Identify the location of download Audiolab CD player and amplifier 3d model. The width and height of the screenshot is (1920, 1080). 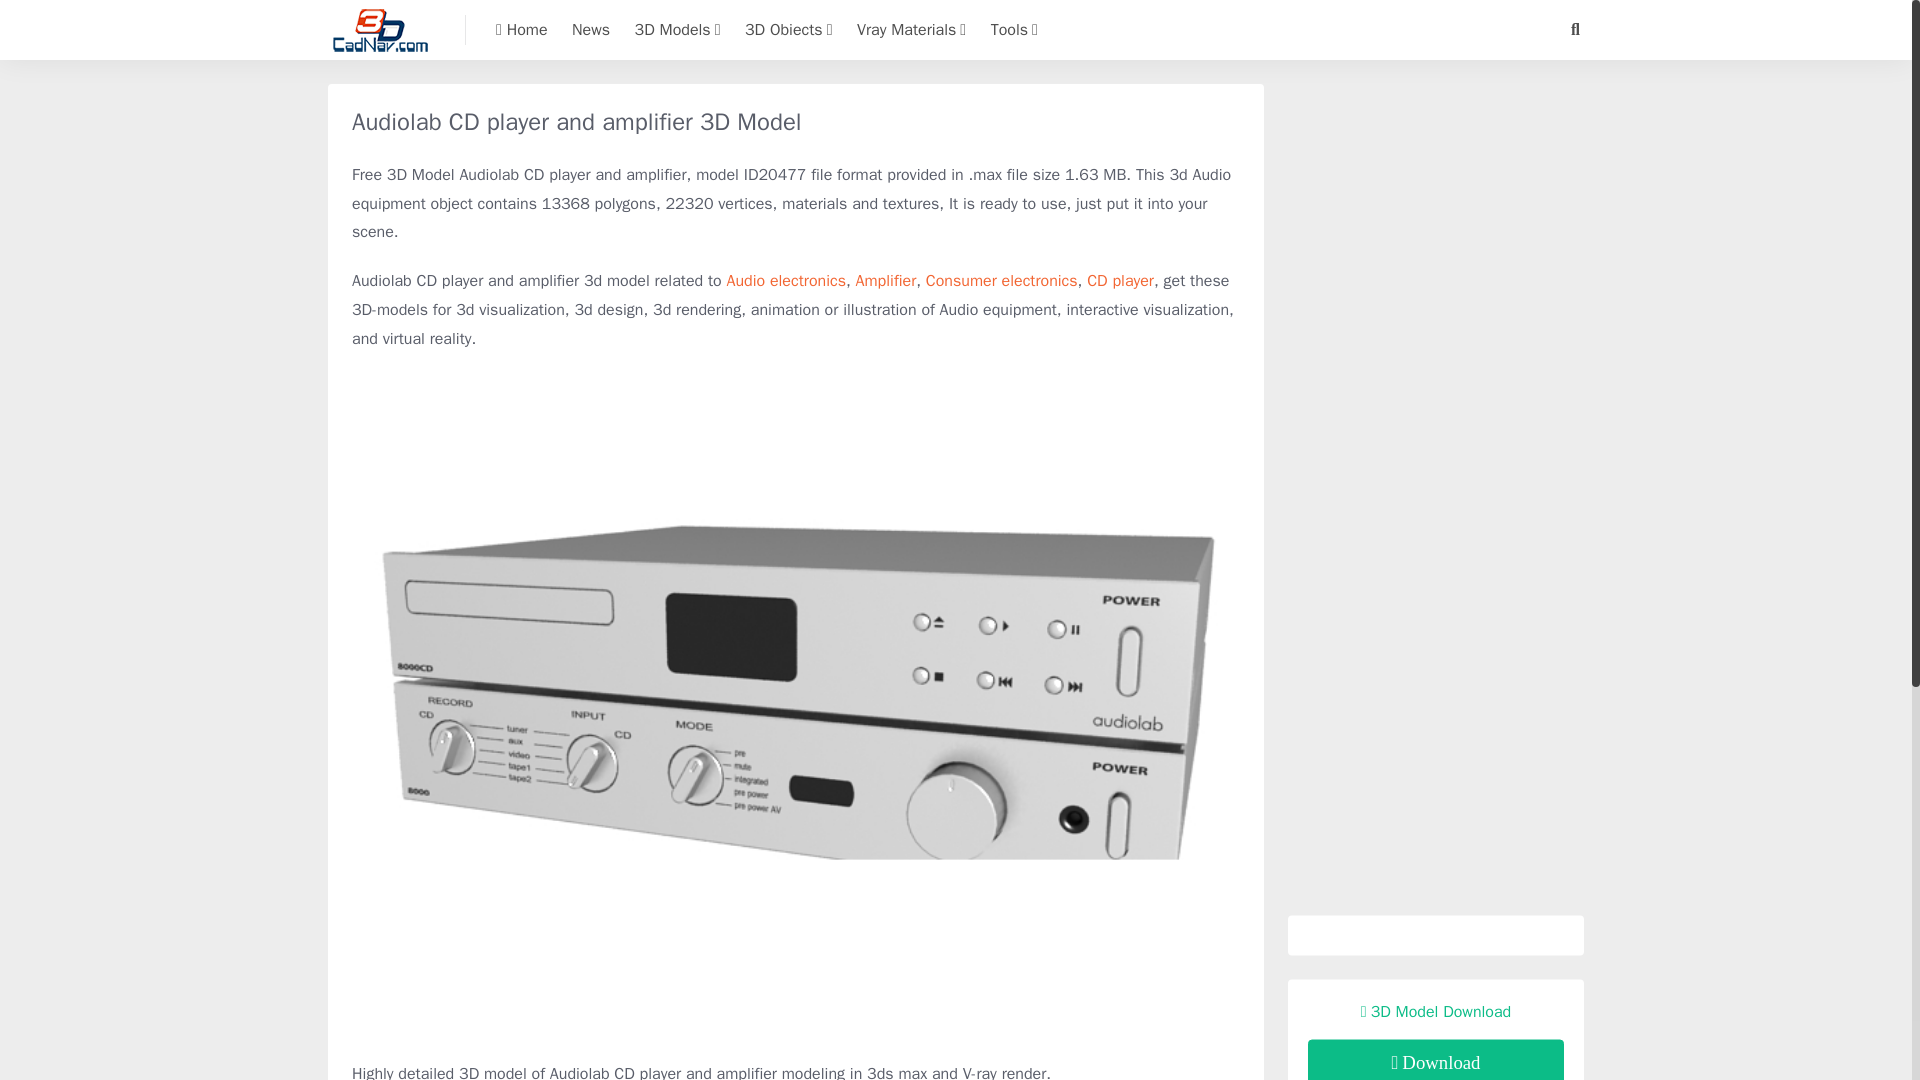
(1436, 1060).